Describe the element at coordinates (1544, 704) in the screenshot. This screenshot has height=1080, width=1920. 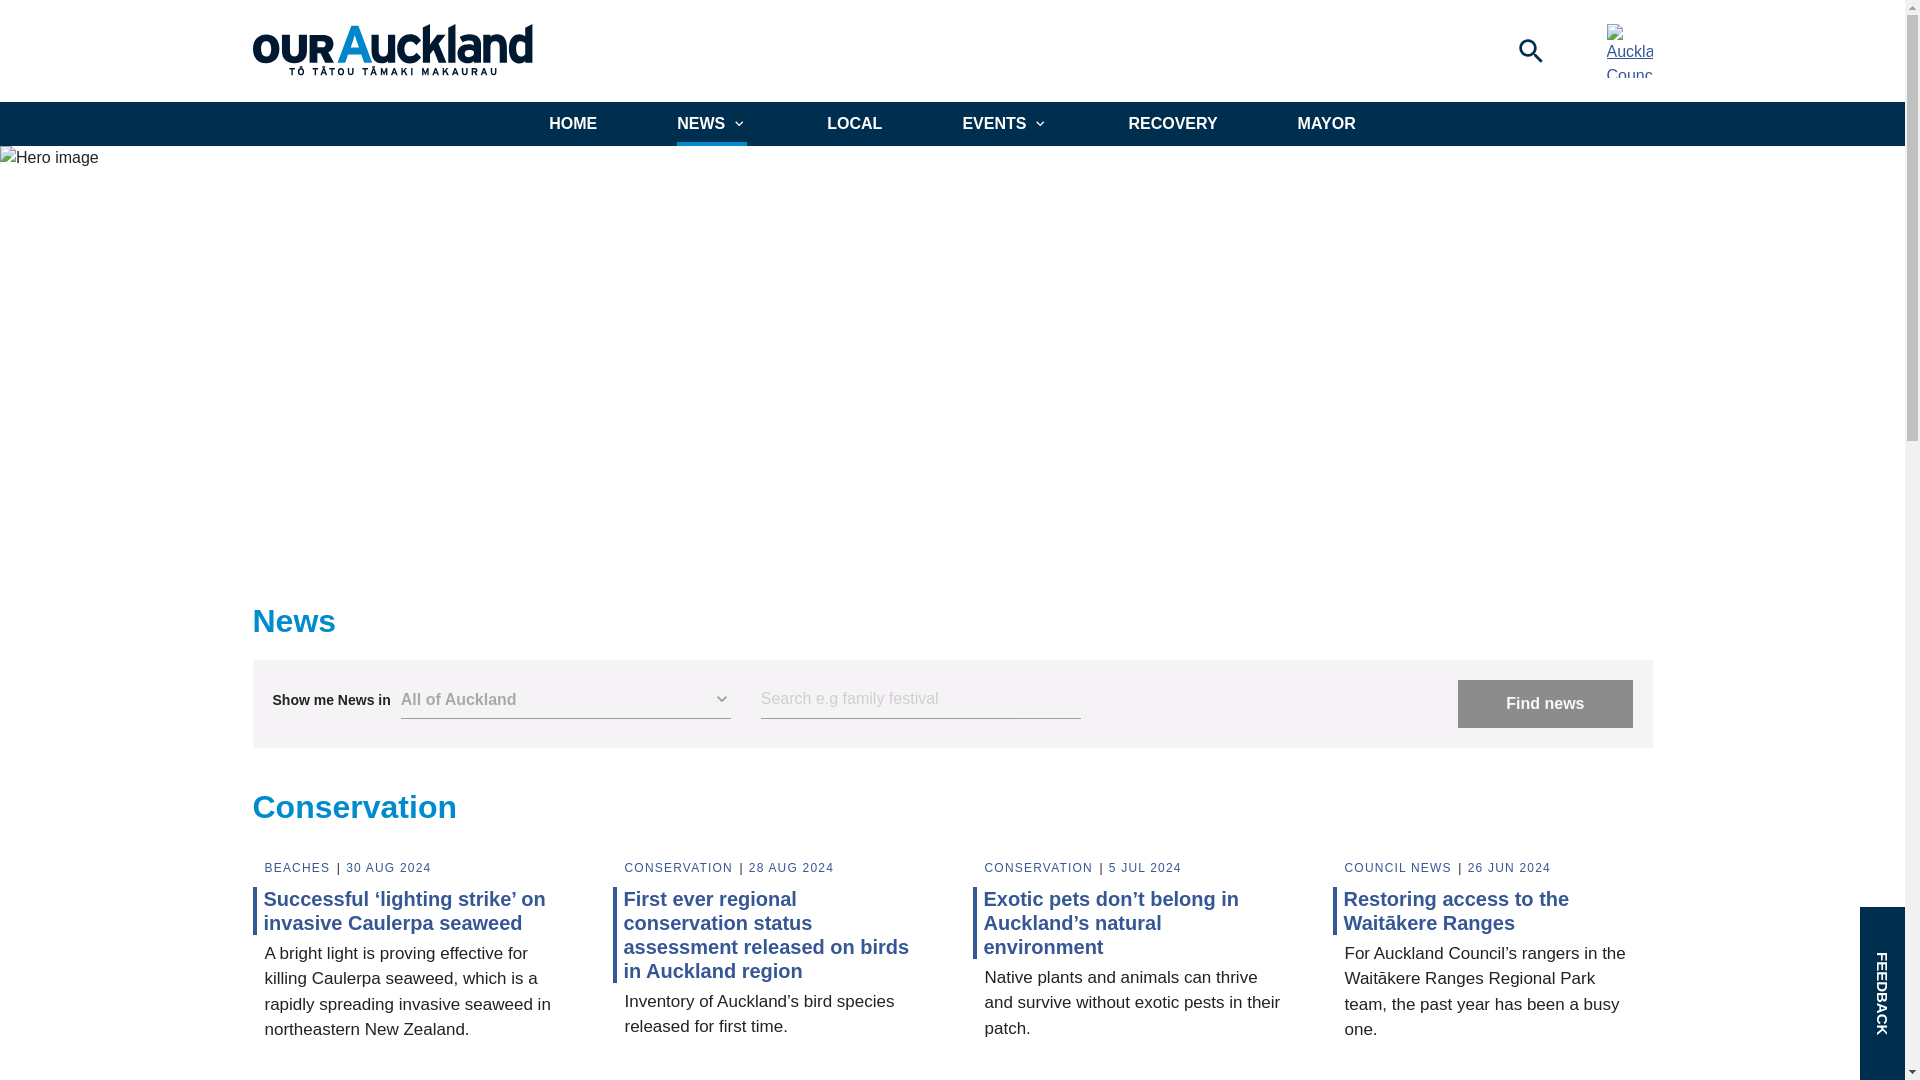
I see `Find news` at that location.